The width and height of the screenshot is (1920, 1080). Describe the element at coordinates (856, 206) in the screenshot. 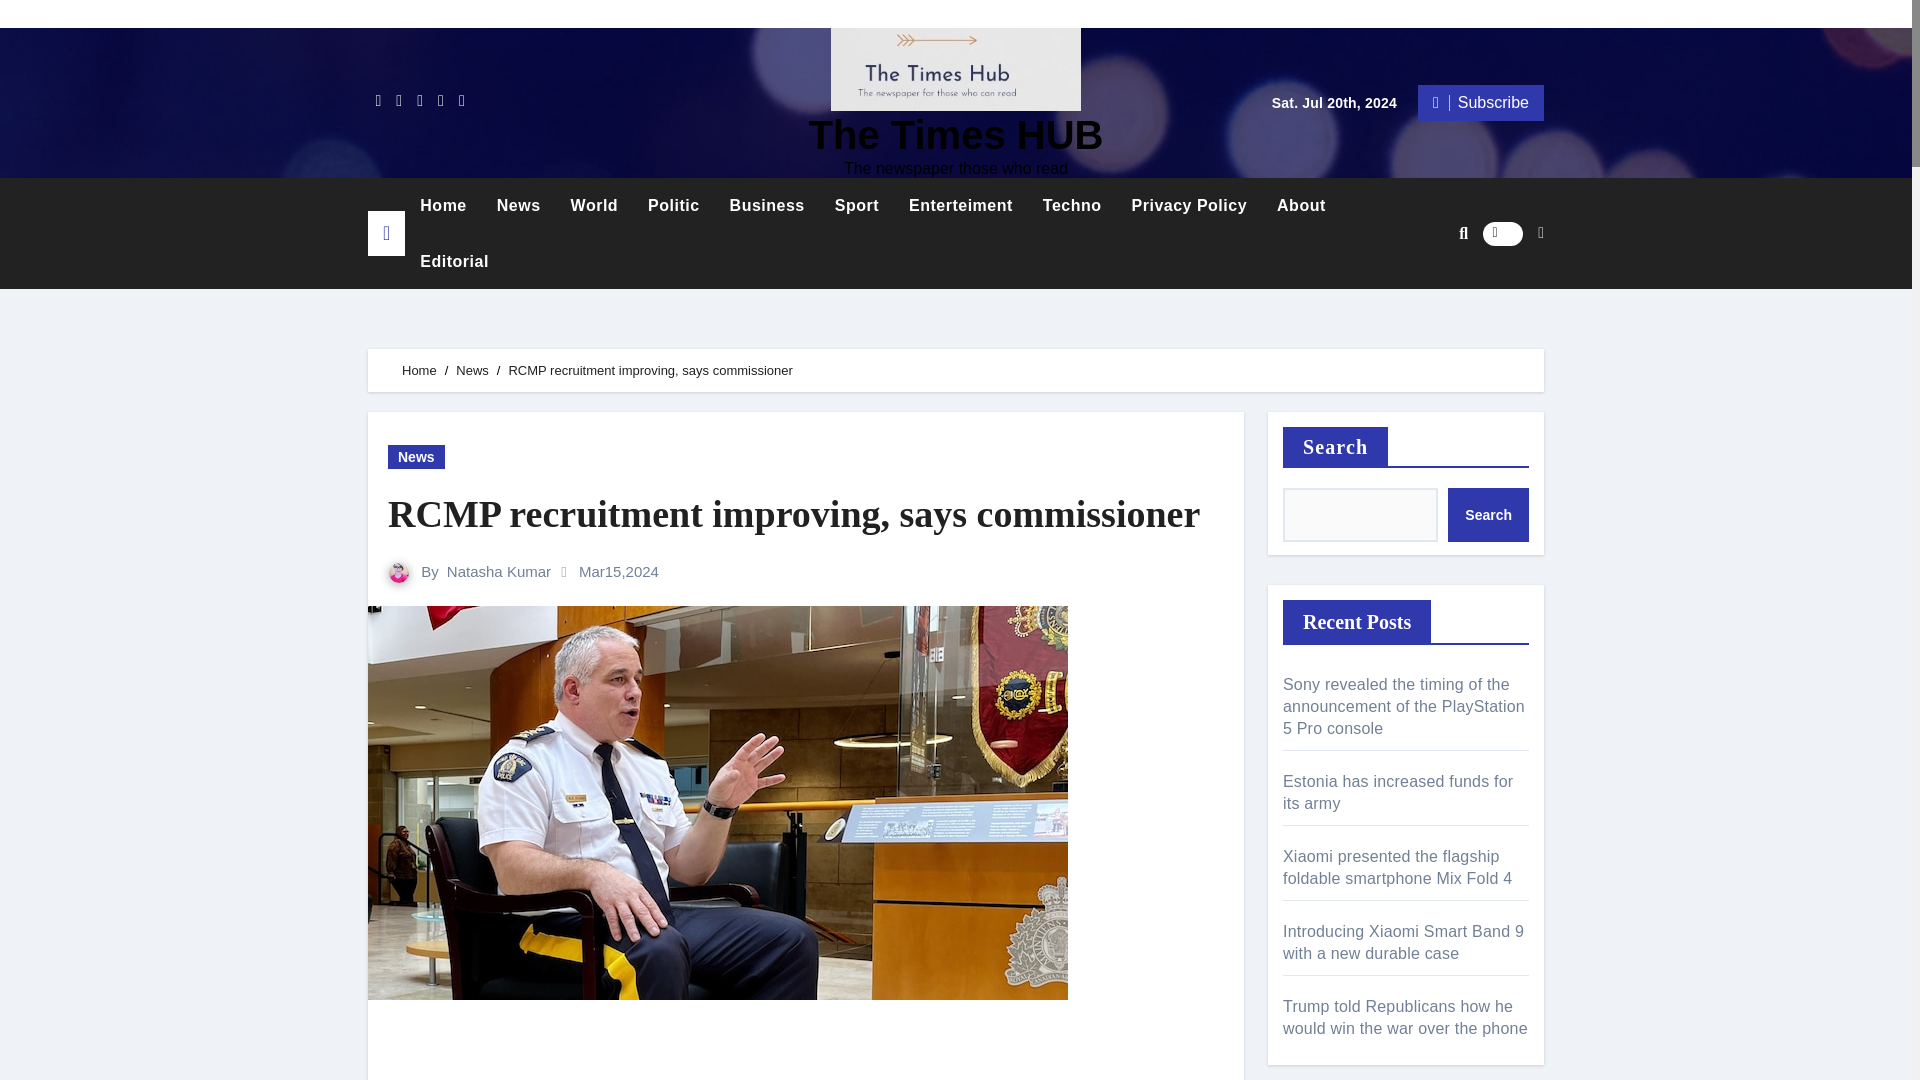

I see `Sport` at that location.